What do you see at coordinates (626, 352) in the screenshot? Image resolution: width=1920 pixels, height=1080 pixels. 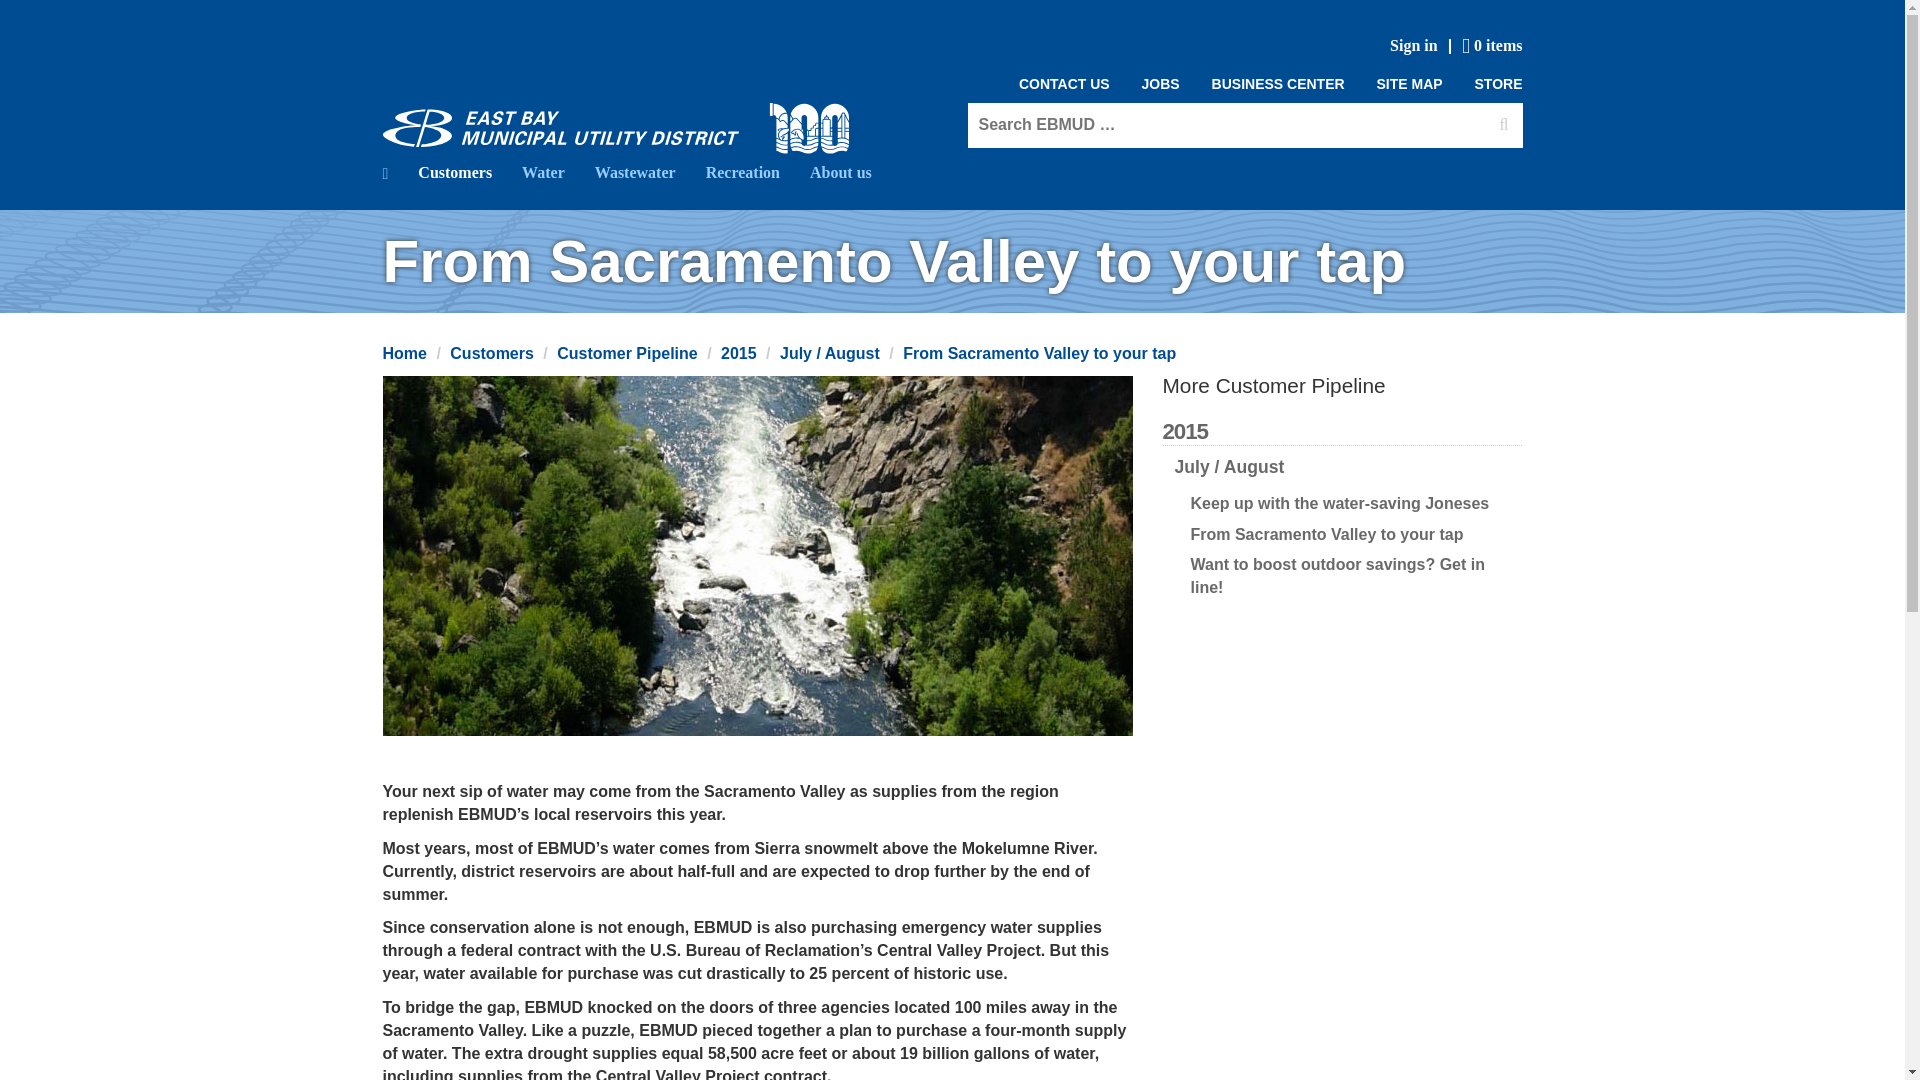 I see `Customer Pipeline` at bounding box center [626, 352].